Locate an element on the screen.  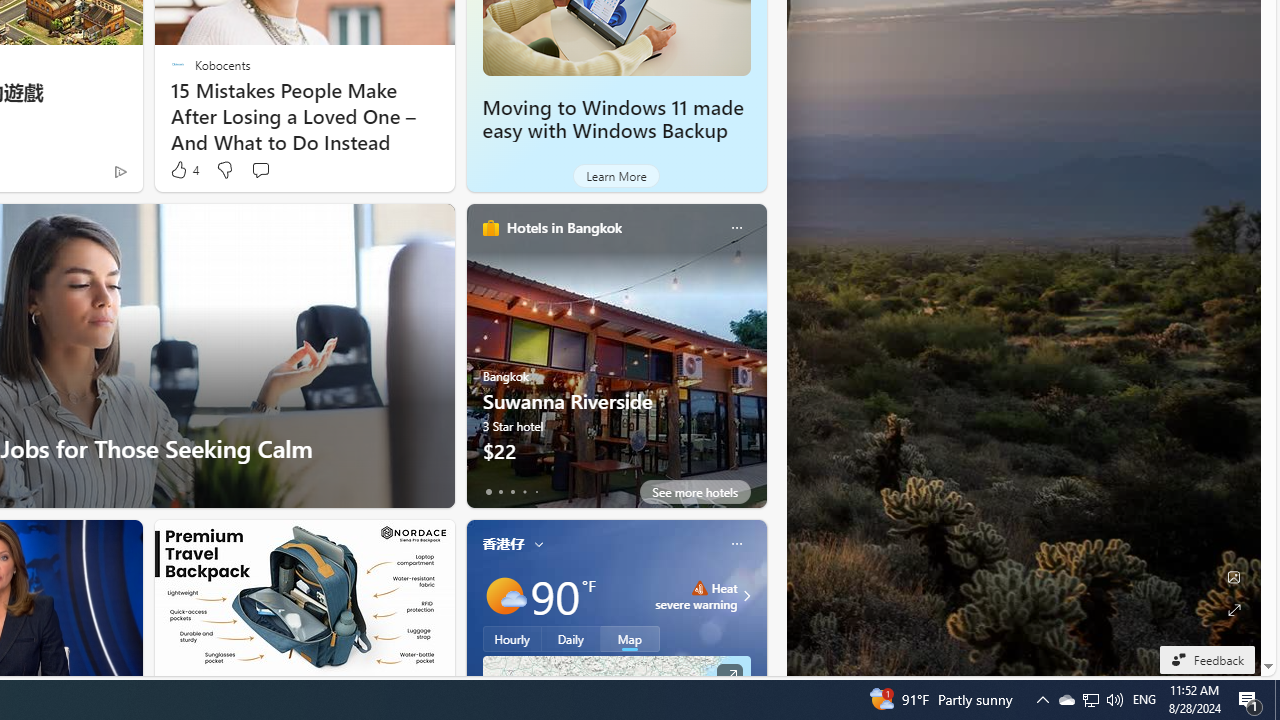
Hourly is located at coordinates (512, 638).